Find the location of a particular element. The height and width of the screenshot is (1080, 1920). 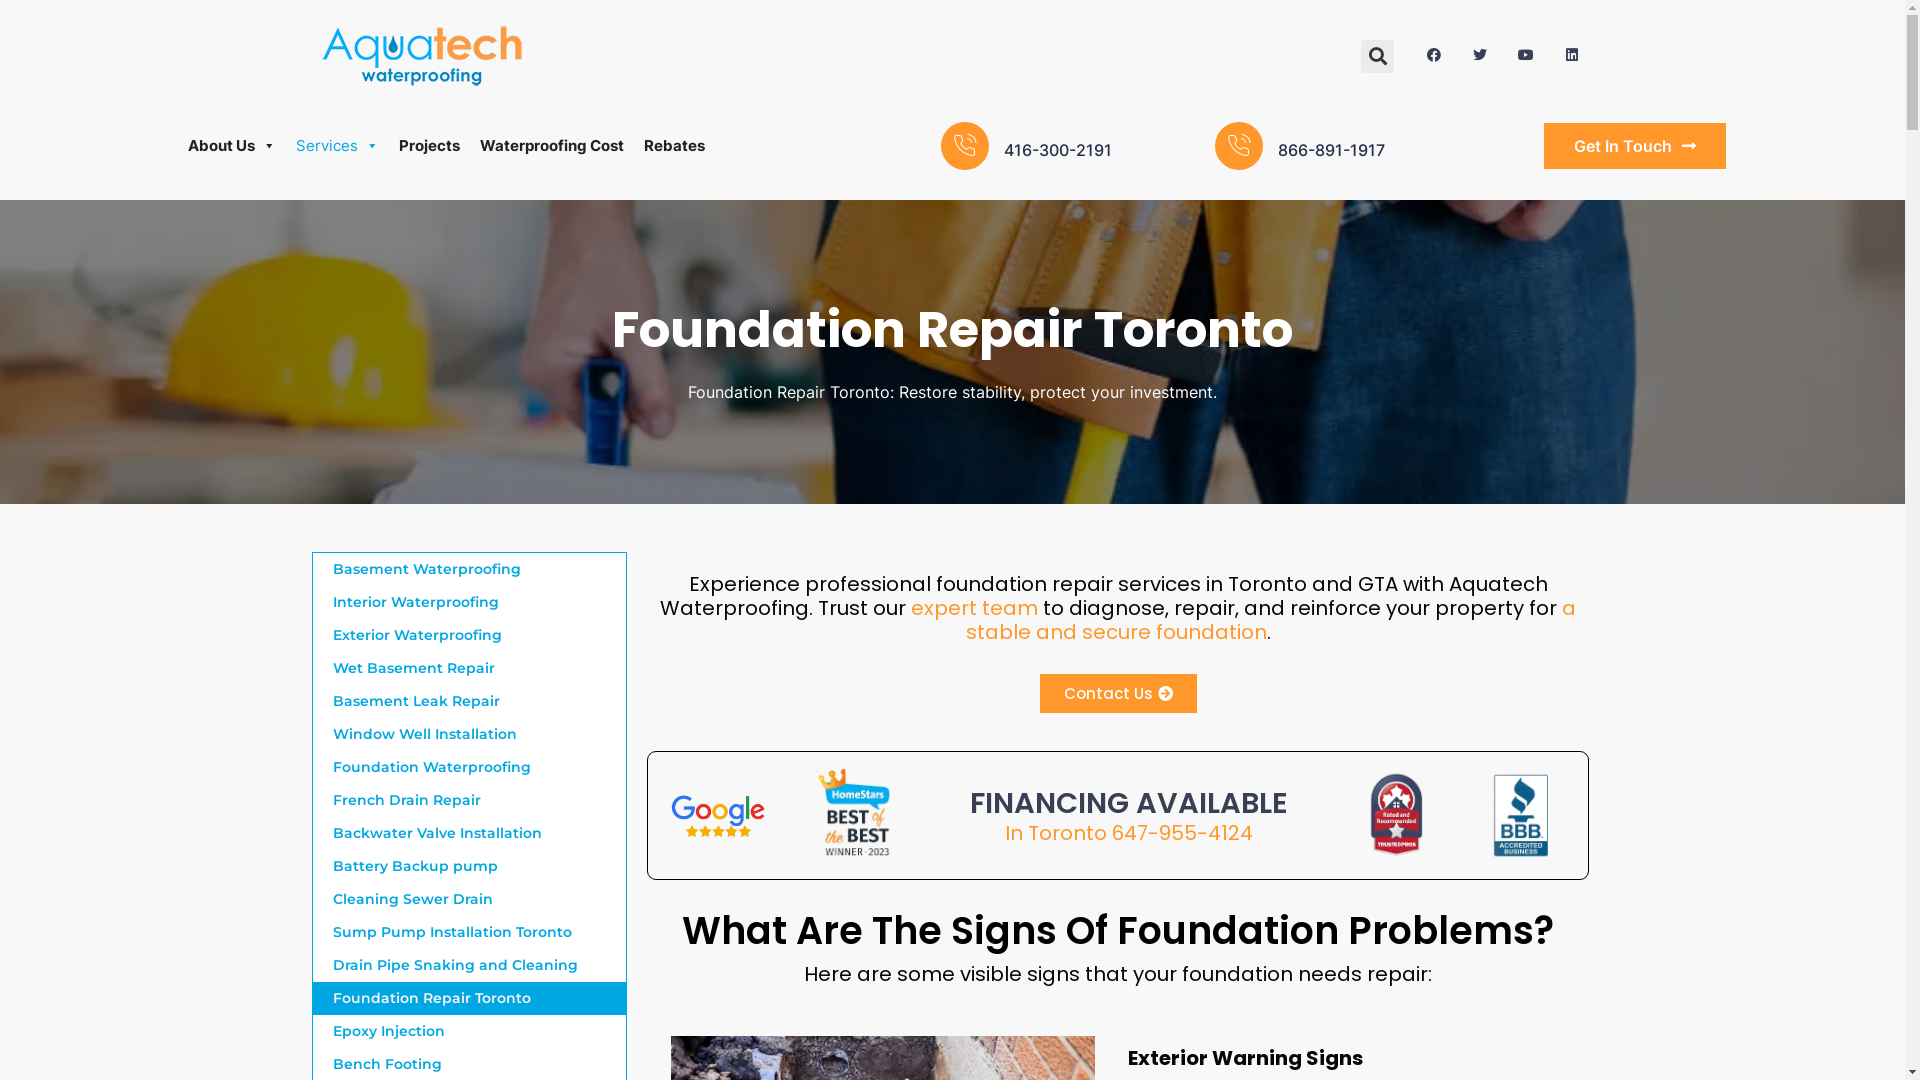

Get In Touch is located at coordinates (1635, 146).